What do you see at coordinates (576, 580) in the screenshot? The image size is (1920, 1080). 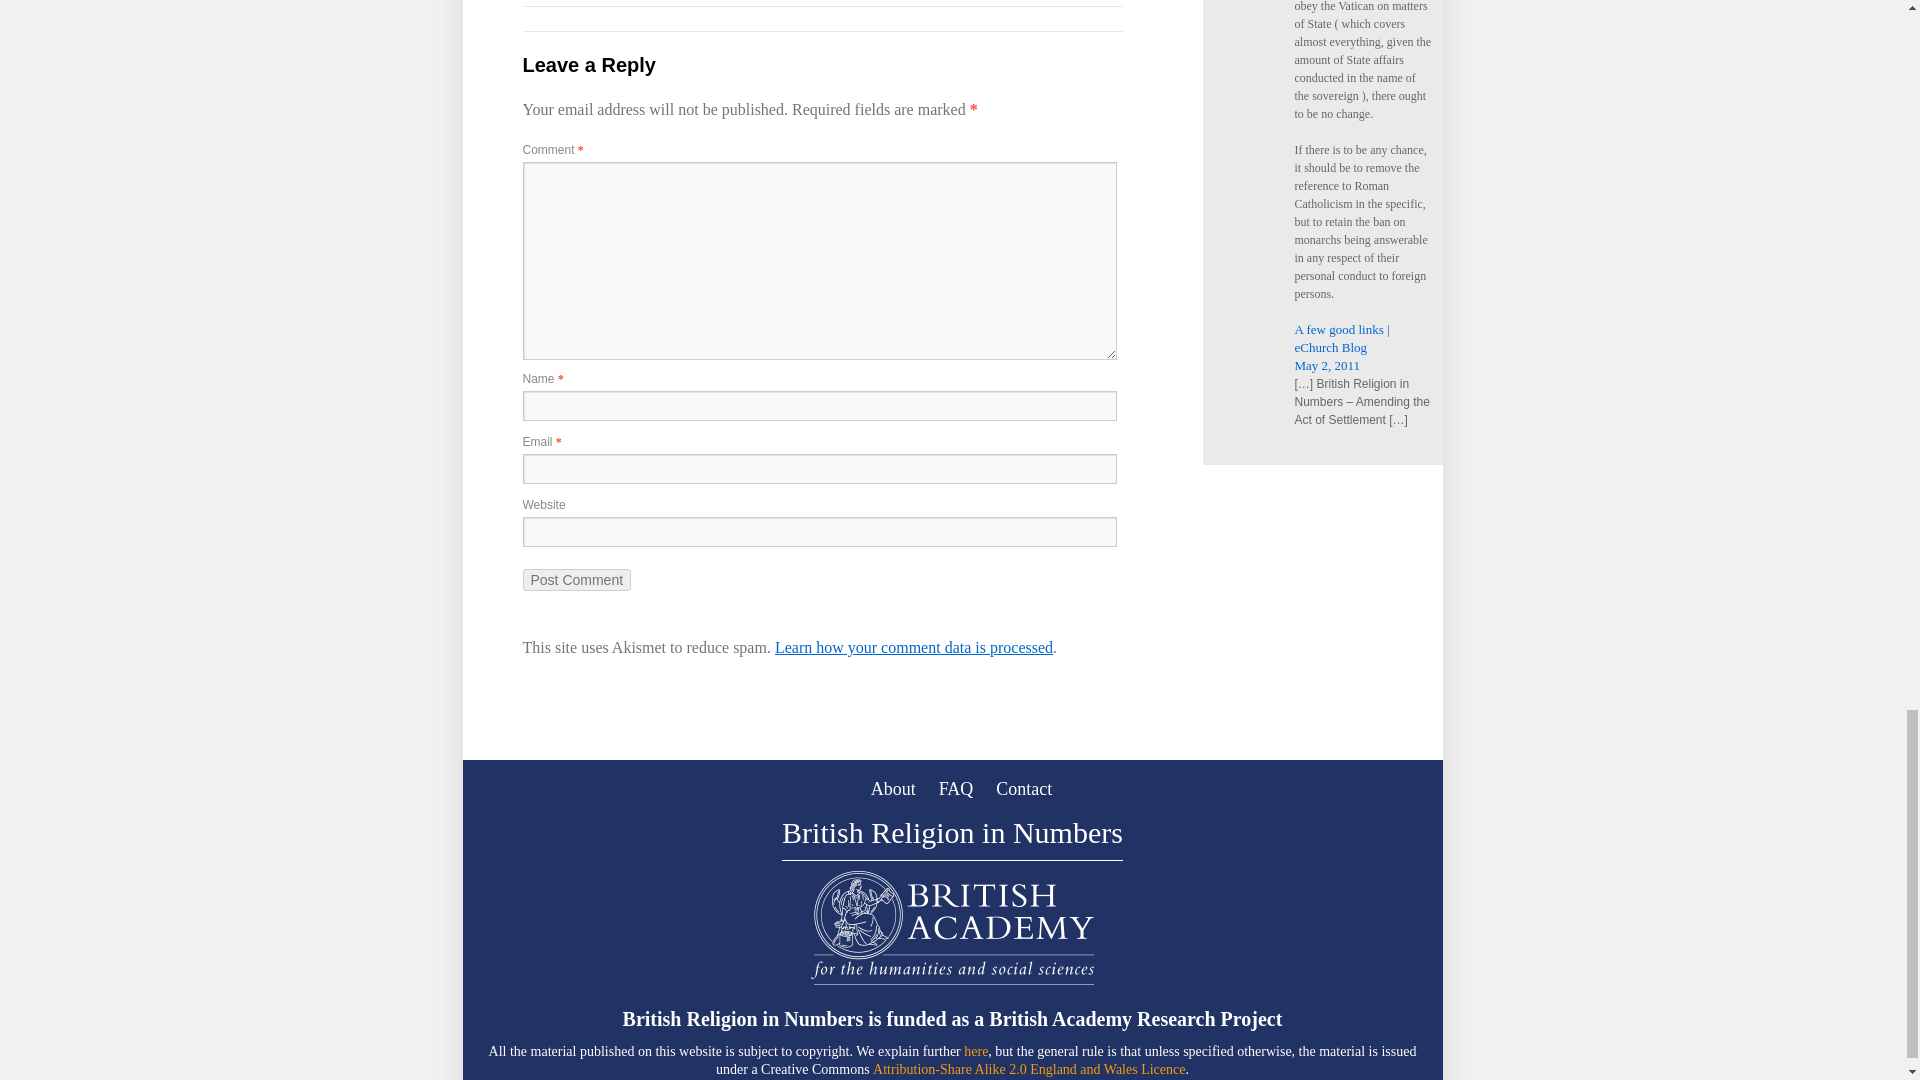 I see `Post Comment` at bounding box center [576, 580].